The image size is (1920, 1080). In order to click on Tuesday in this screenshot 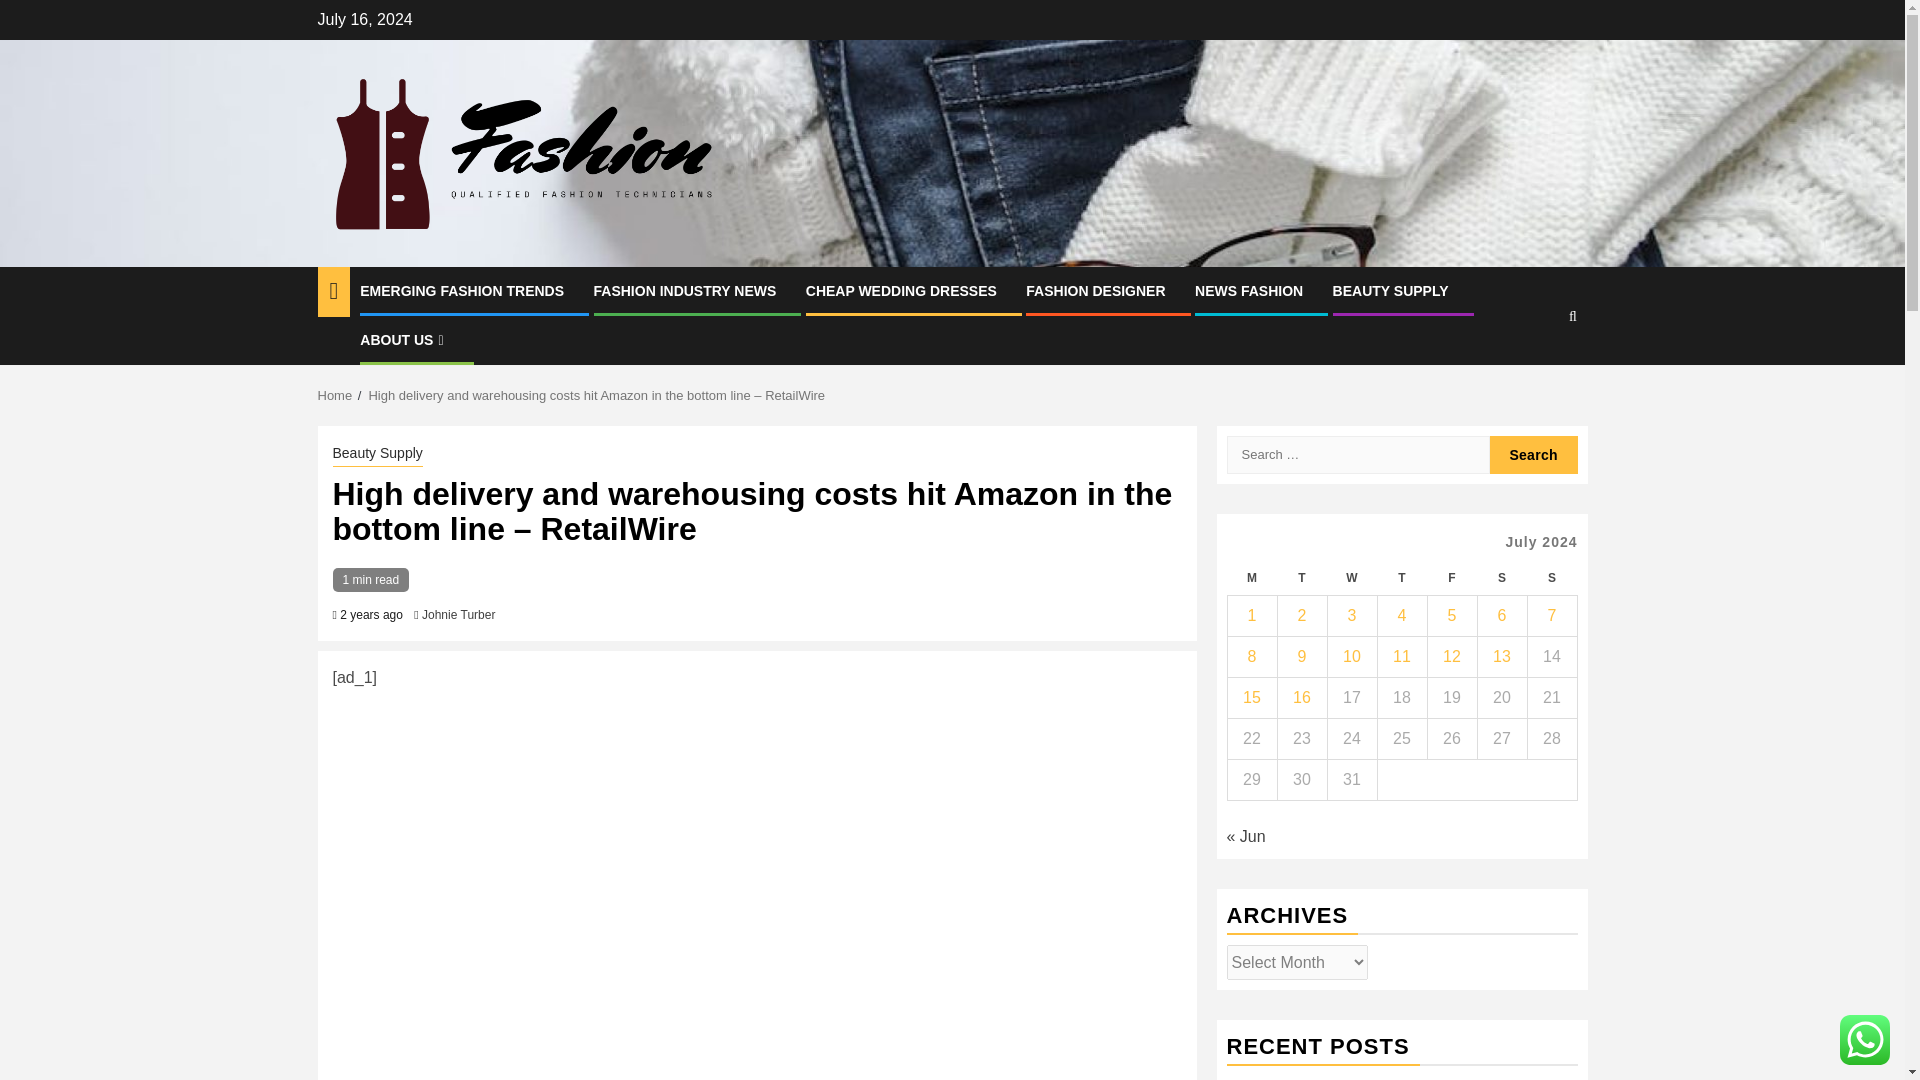, I will do `click(1301, 578)`.